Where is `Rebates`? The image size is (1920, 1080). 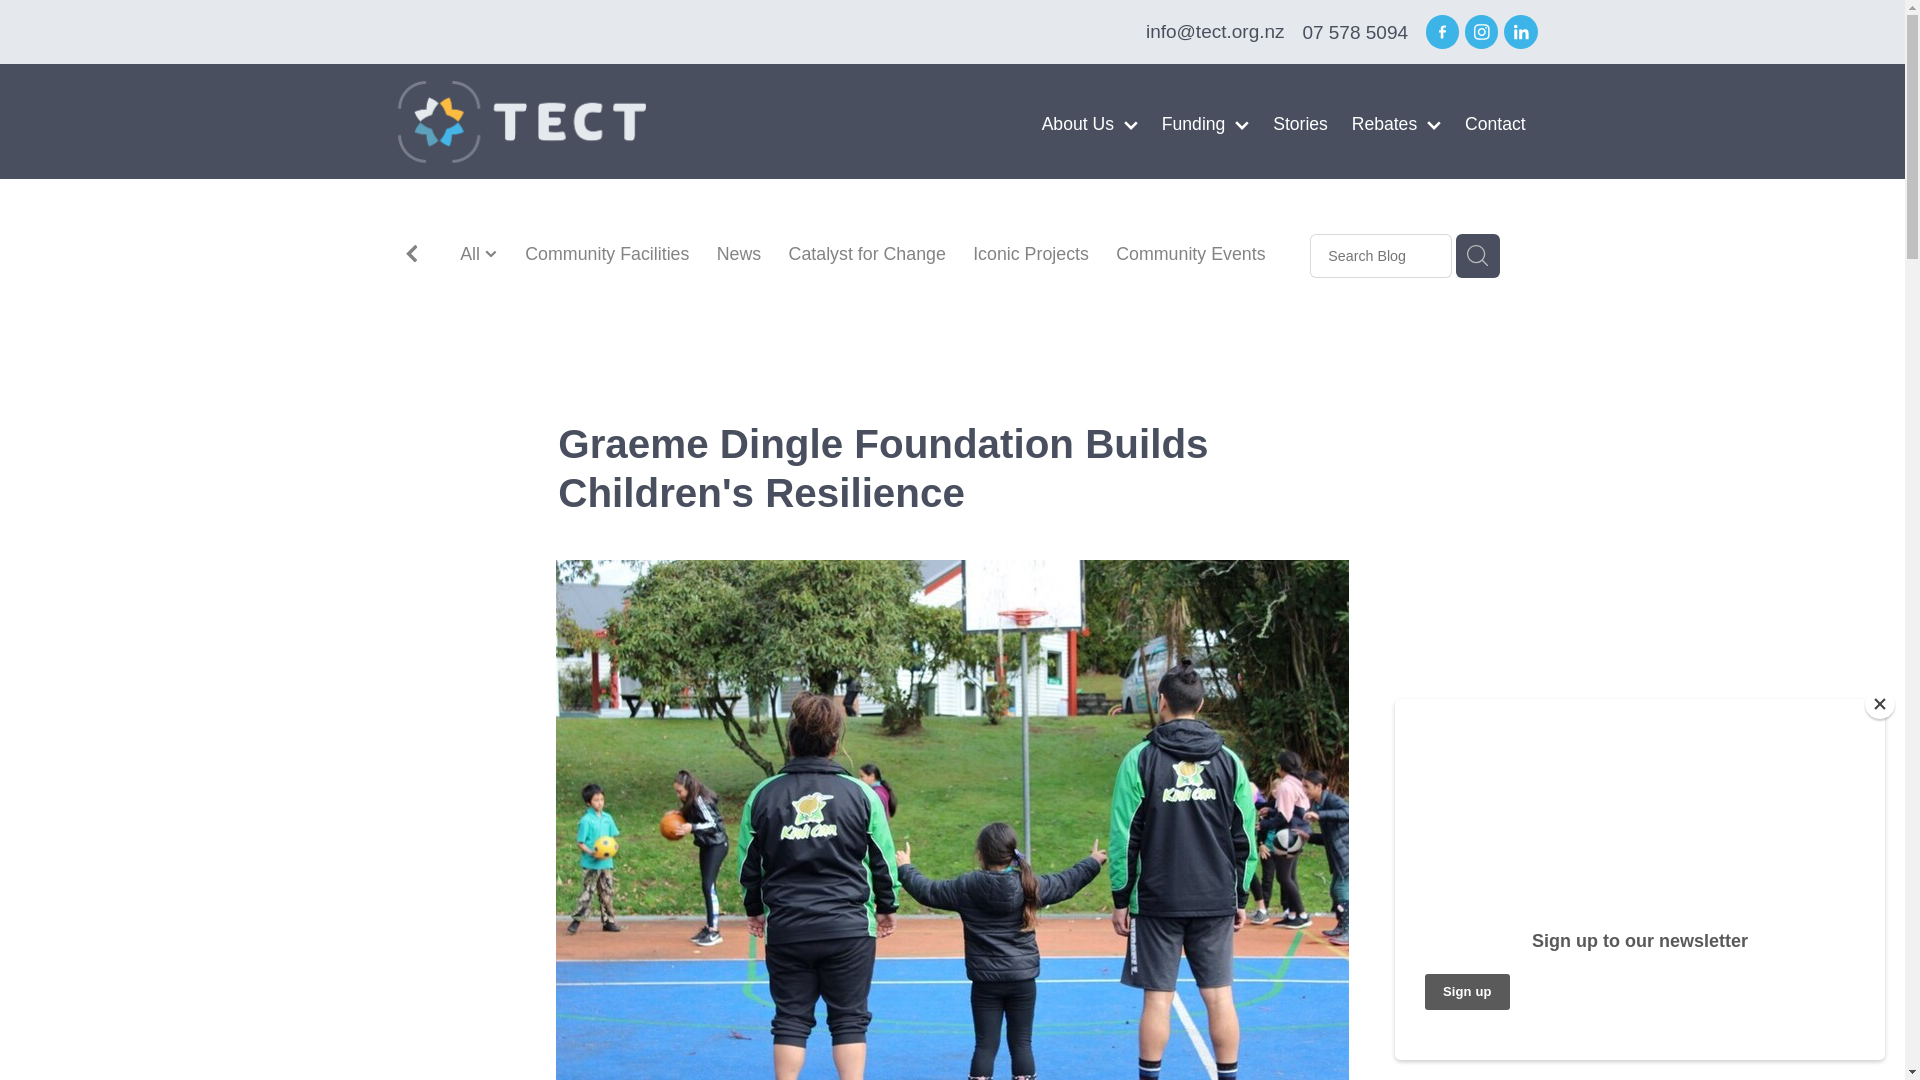 Rebates is located at coordinates (1396, 124).